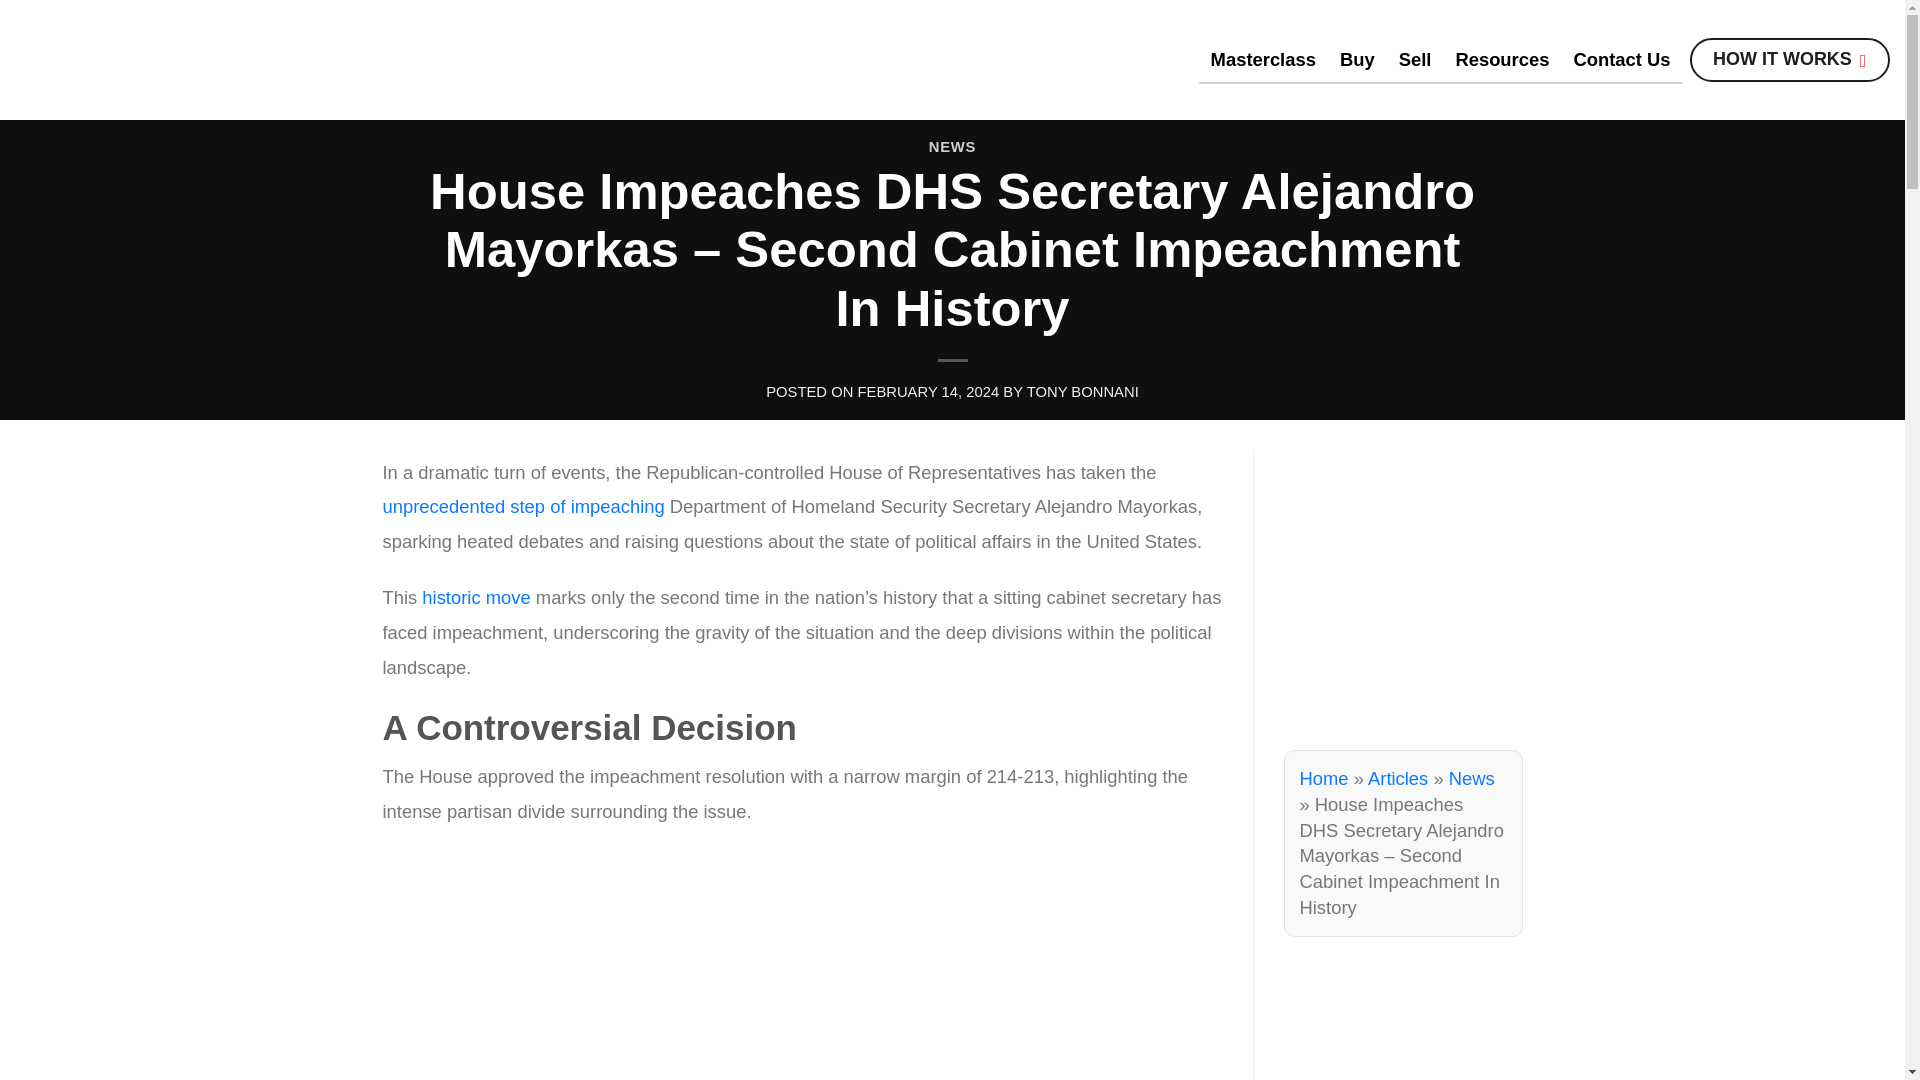  Describe the element at coordinates (1502, 58) in the screenshot. I see `Resources` at that location.